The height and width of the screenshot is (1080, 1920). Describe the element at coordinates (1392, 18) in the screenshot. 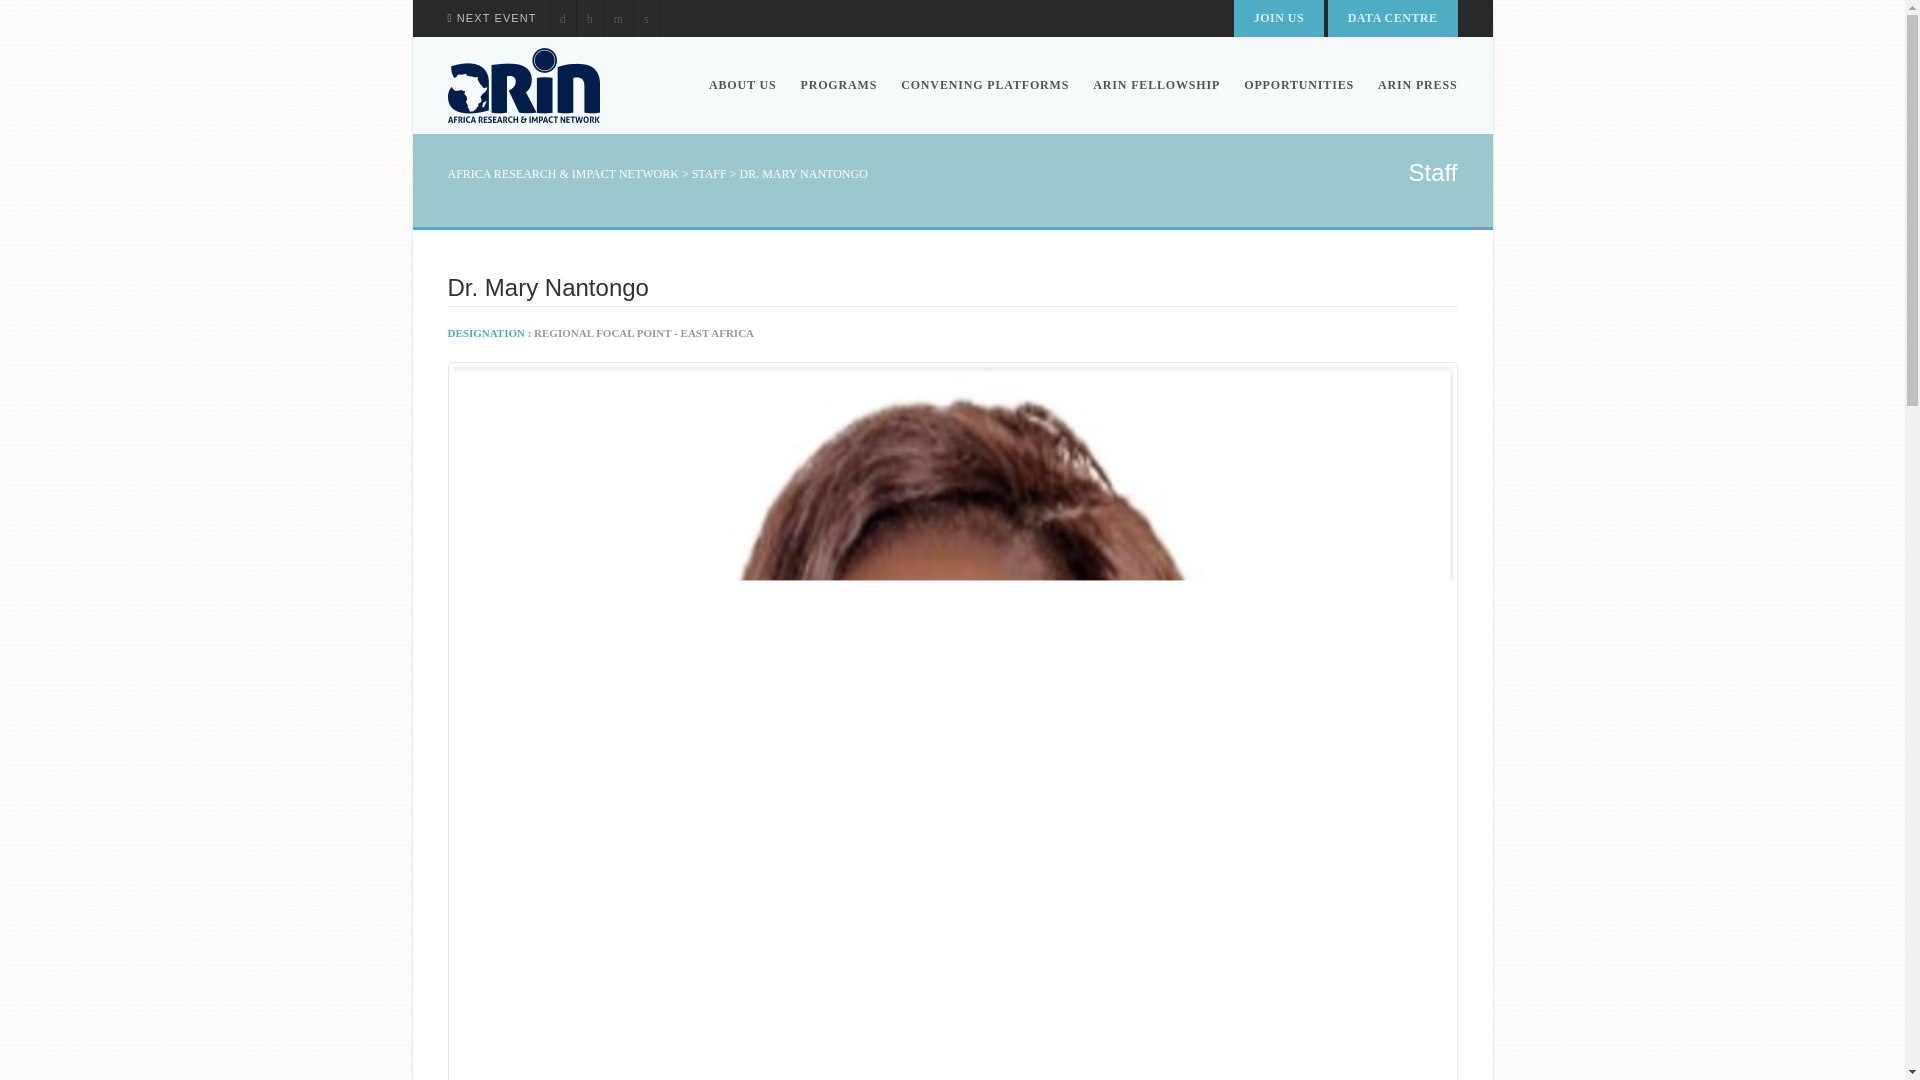

I see `DATA CENTRE` at that location.